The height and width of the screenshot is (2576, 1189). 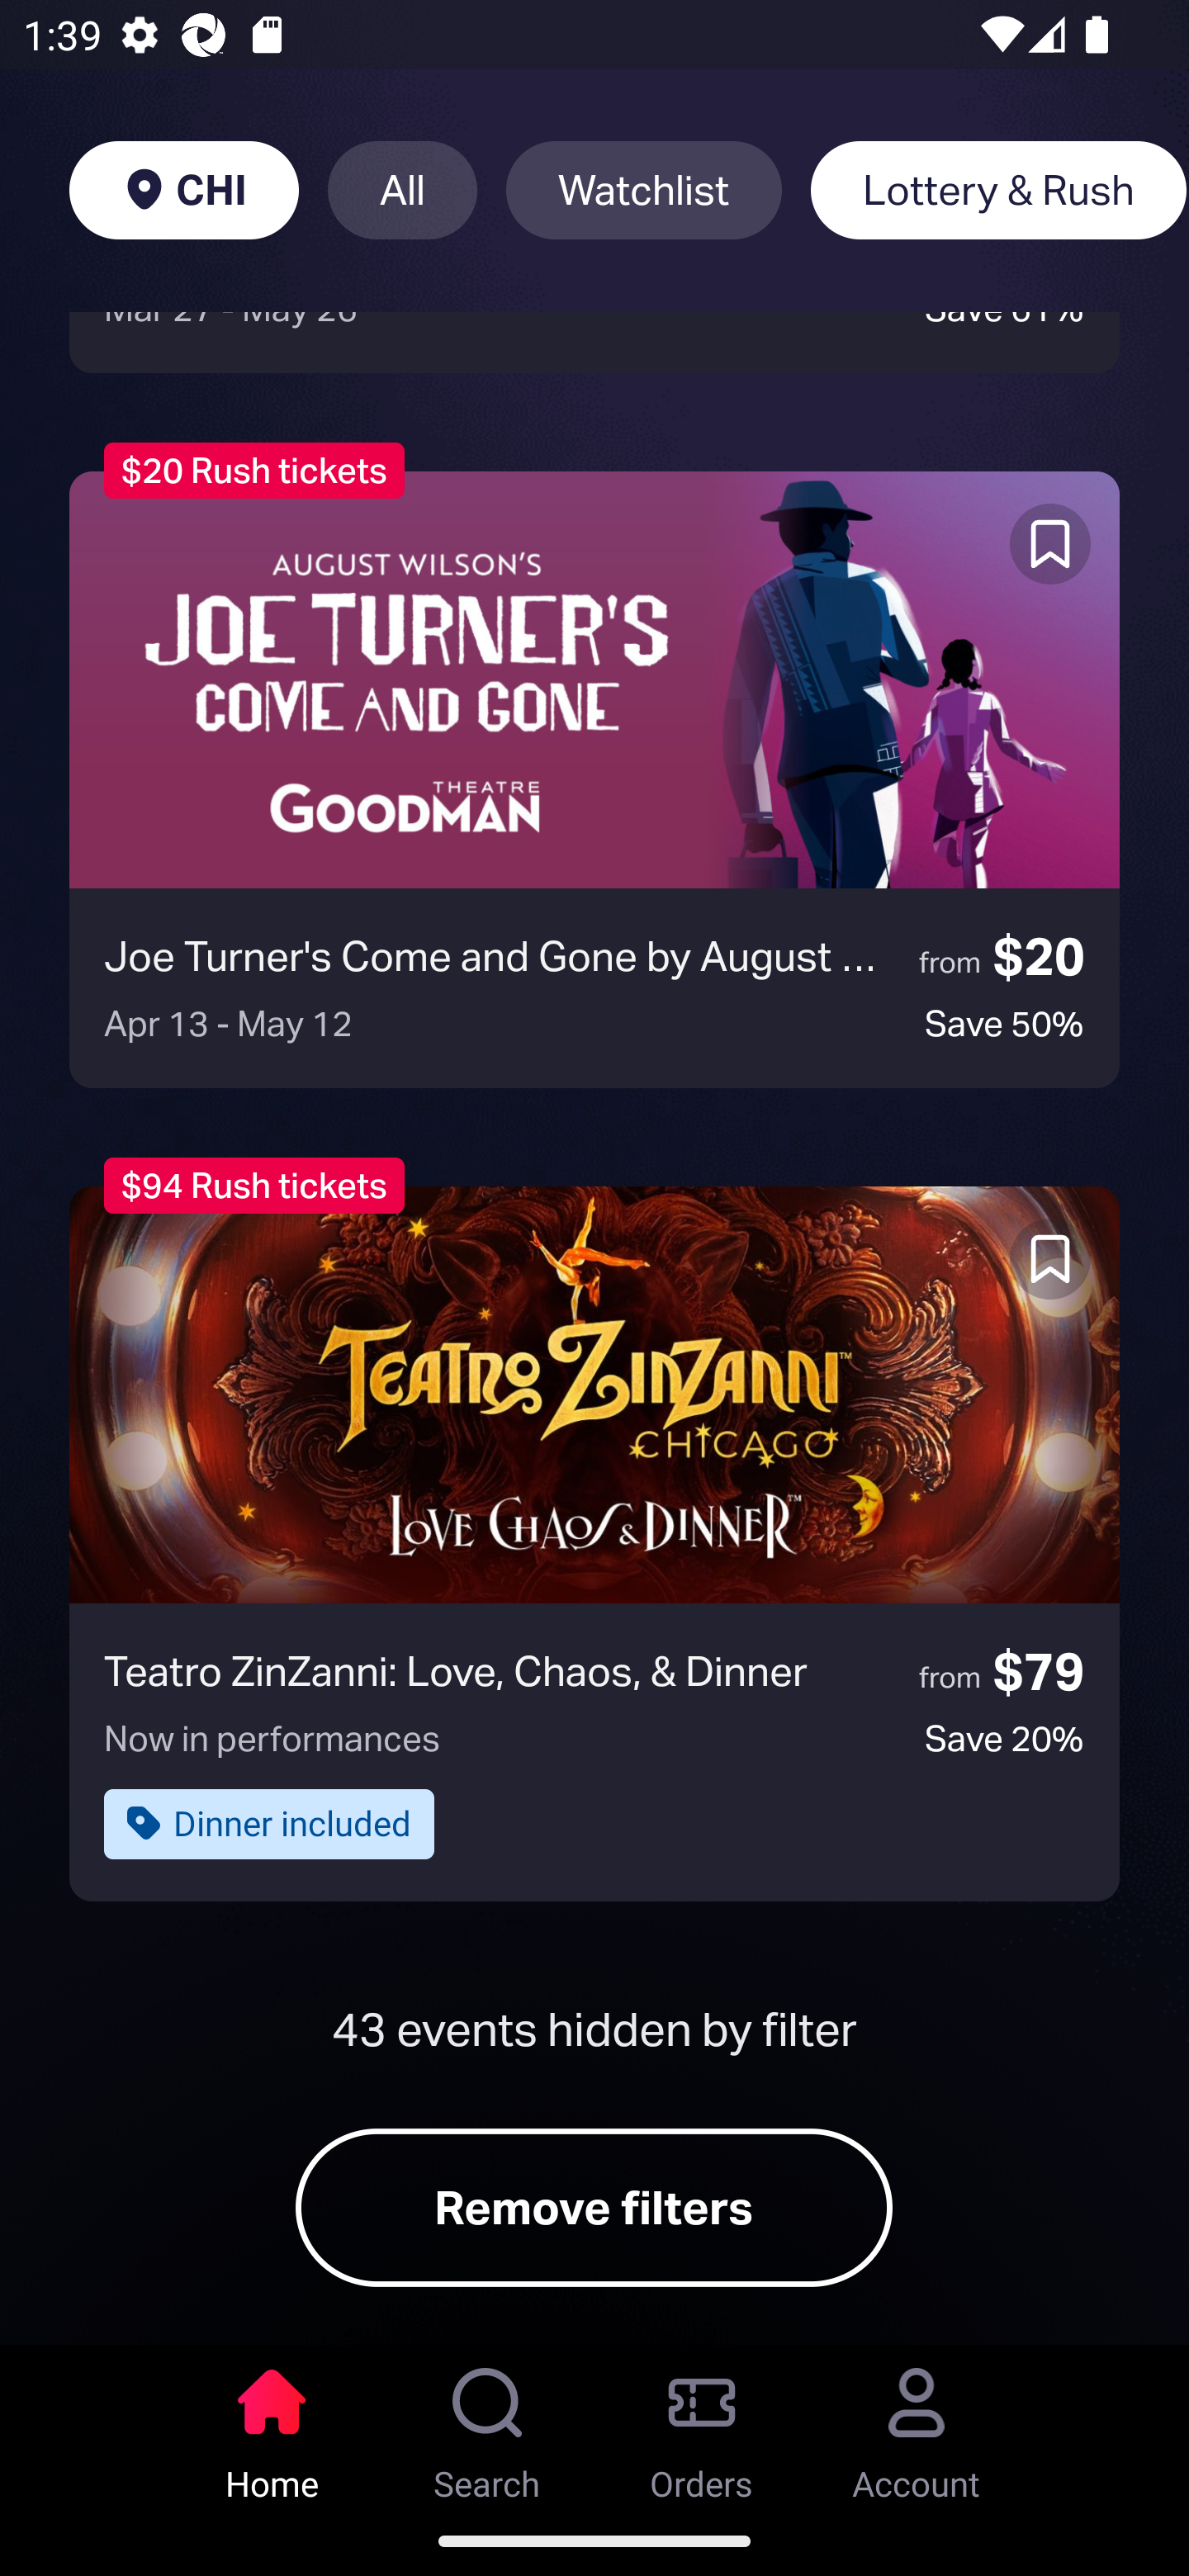 I want to click on Orders, so click(x=702, y=2425).